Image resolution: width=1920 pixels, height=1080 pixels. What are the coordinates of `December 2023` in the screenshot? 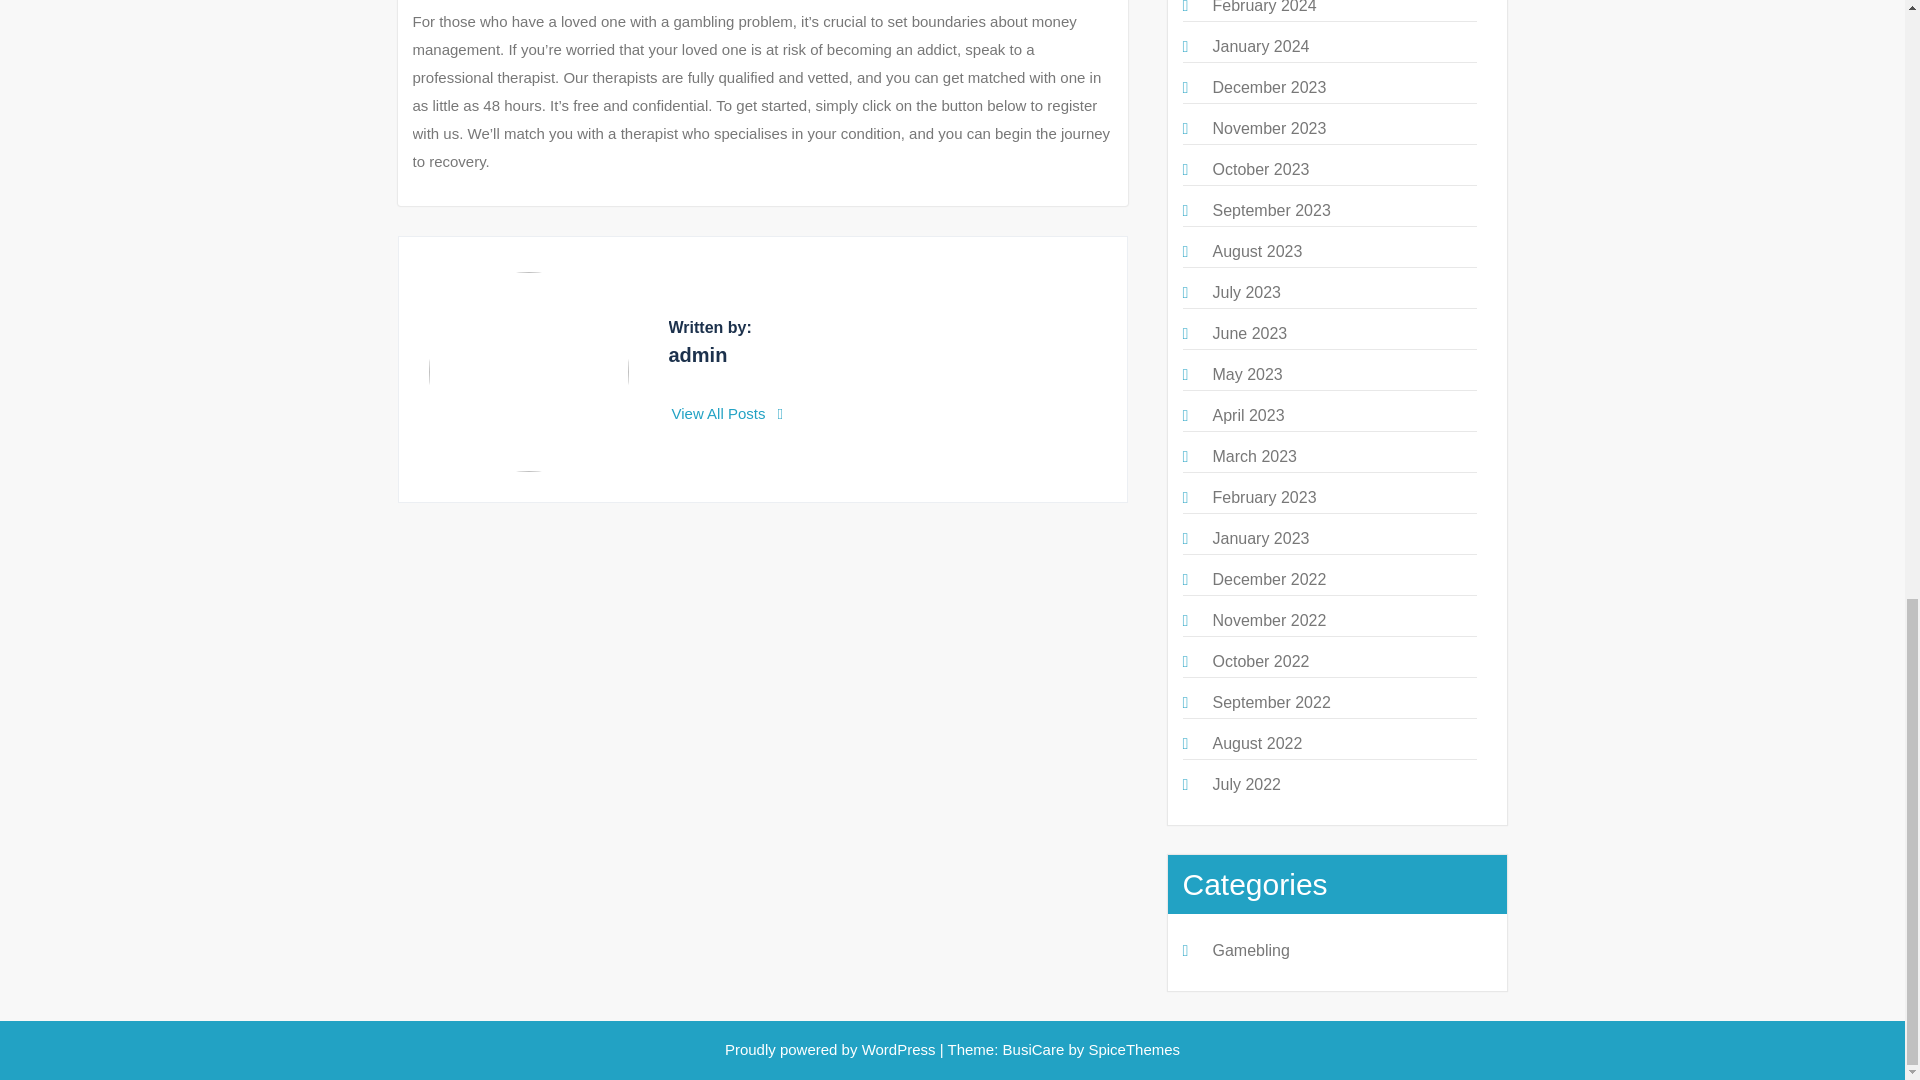 It's located at (1268, 87).